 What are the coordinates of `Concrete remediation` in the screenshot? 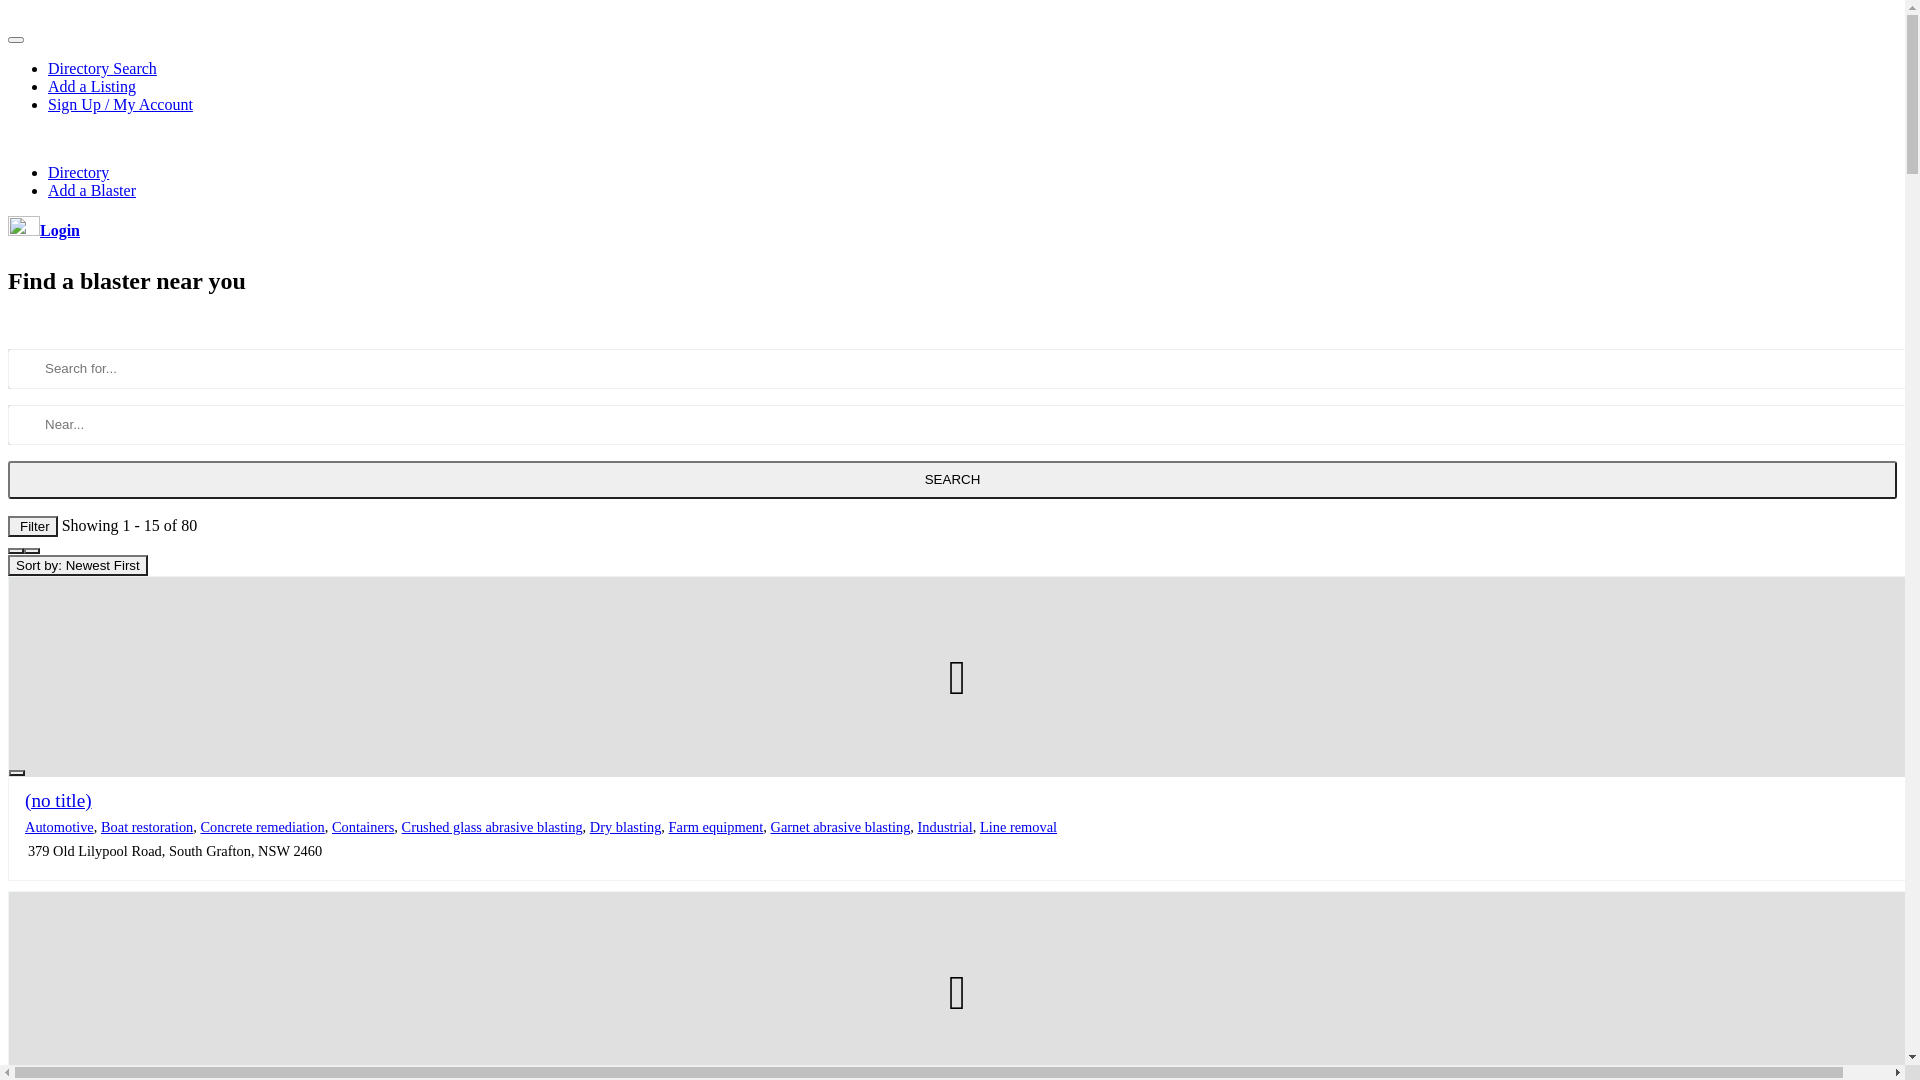 It's located at (262, 827).